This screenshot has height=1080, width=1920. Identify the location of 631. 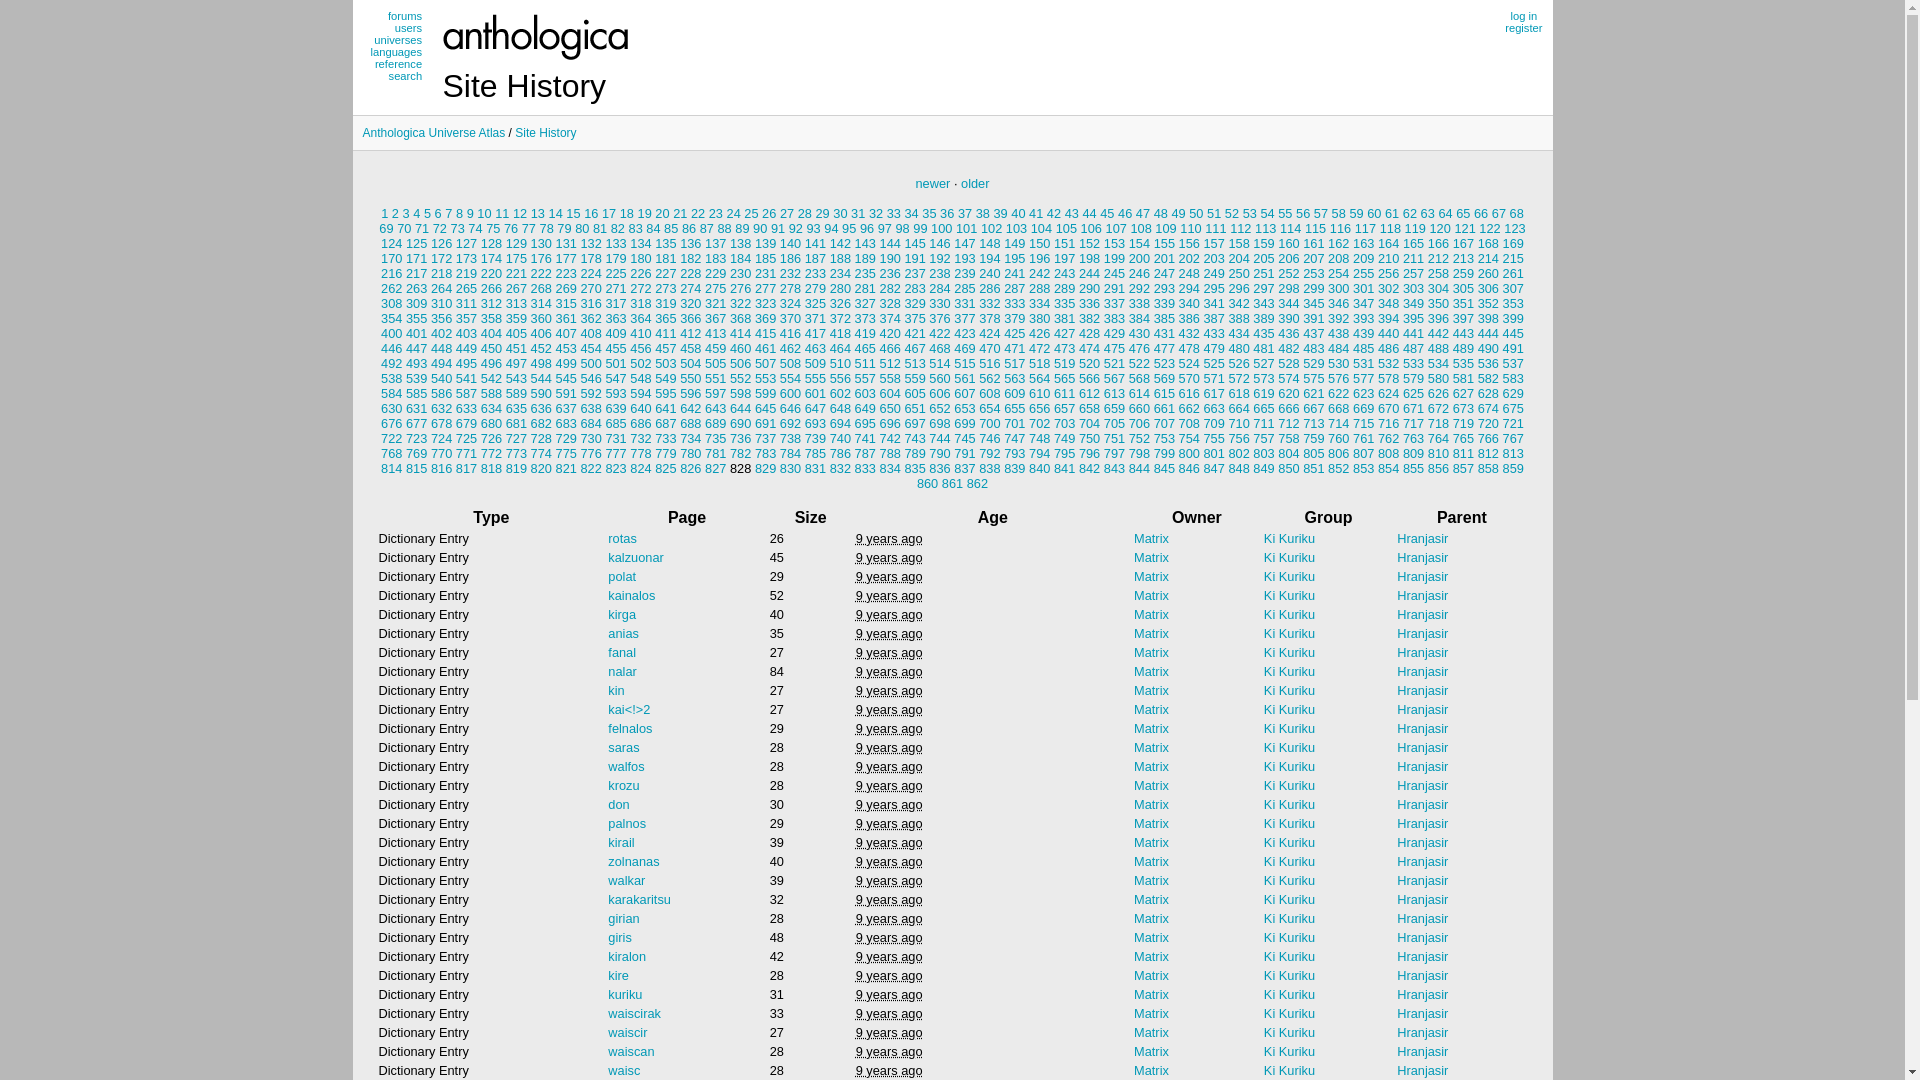
(416, 408).